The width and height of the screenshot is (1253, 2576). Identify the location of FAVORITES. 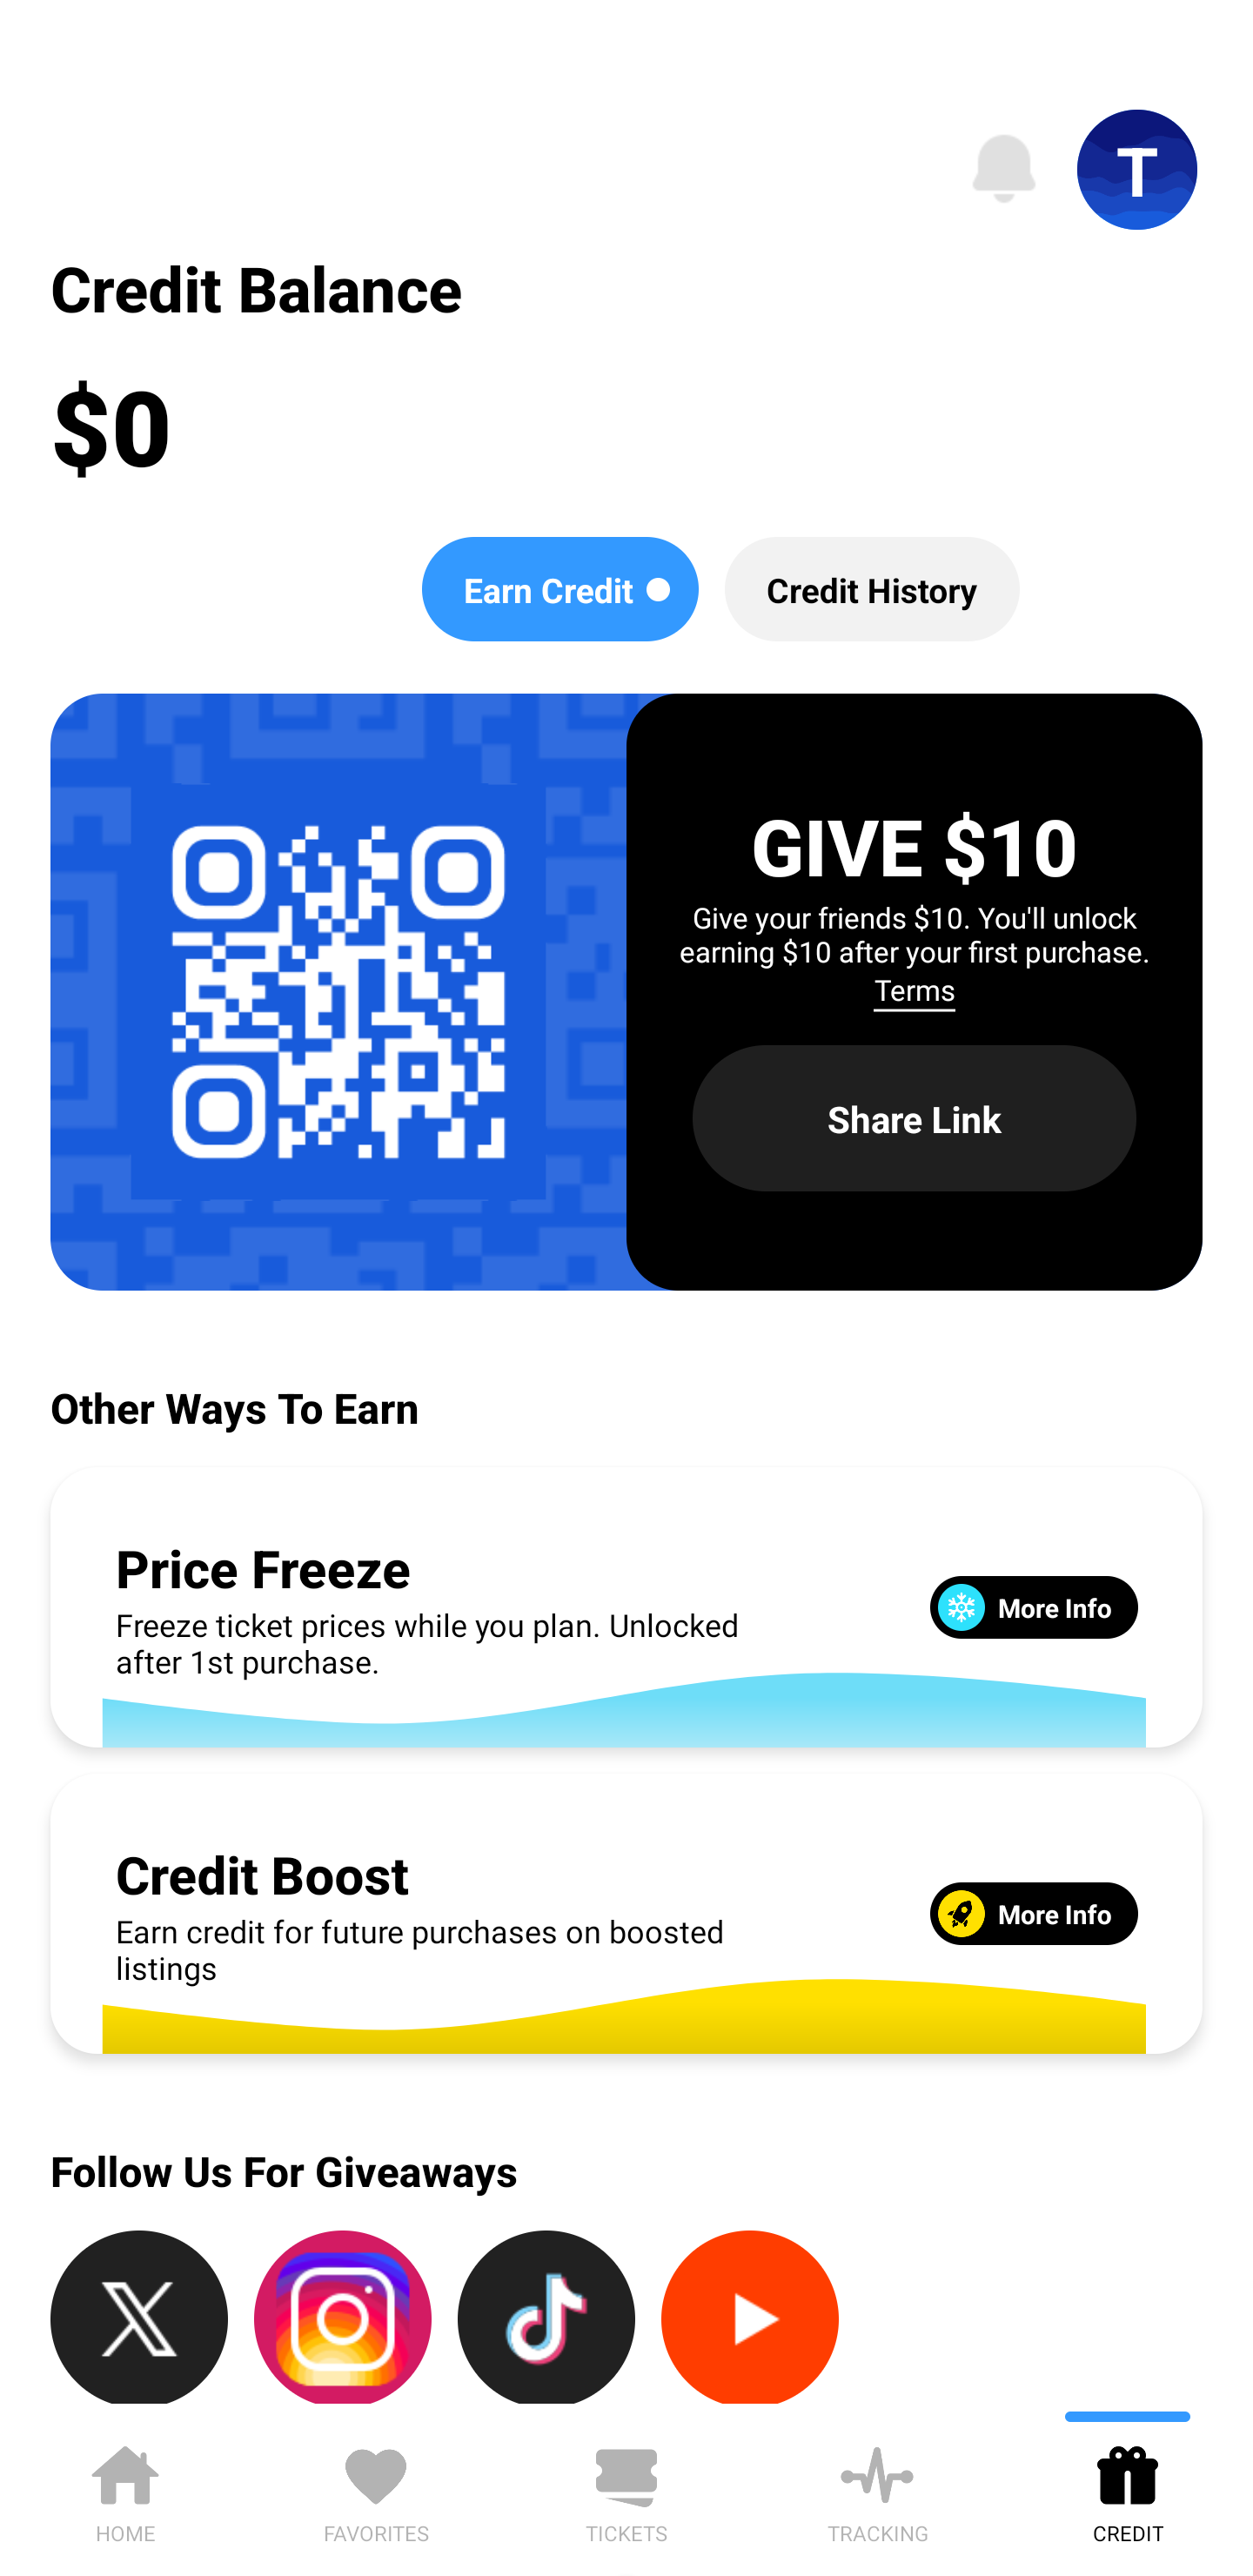
(376, 2489).